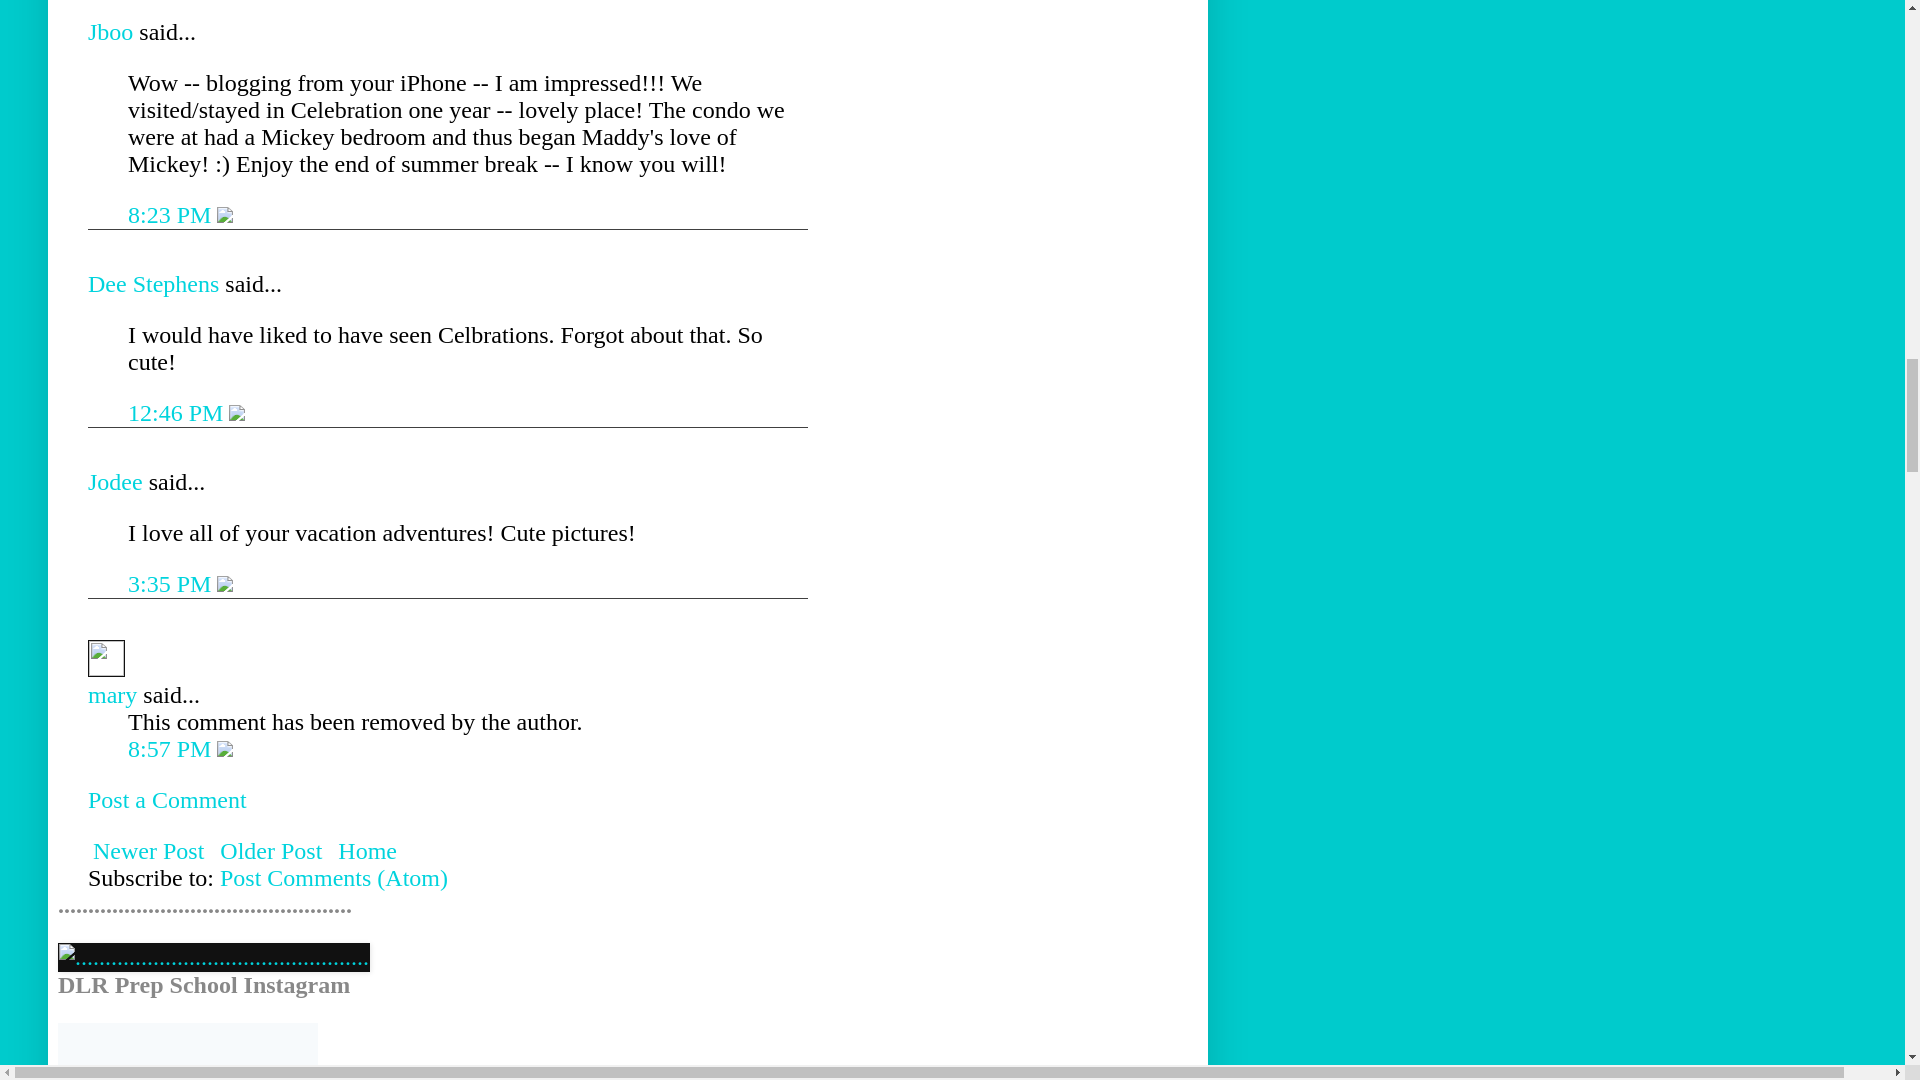  Describe the element at coordinates (106, 658) in the screenshot. I see `mary` at that location.